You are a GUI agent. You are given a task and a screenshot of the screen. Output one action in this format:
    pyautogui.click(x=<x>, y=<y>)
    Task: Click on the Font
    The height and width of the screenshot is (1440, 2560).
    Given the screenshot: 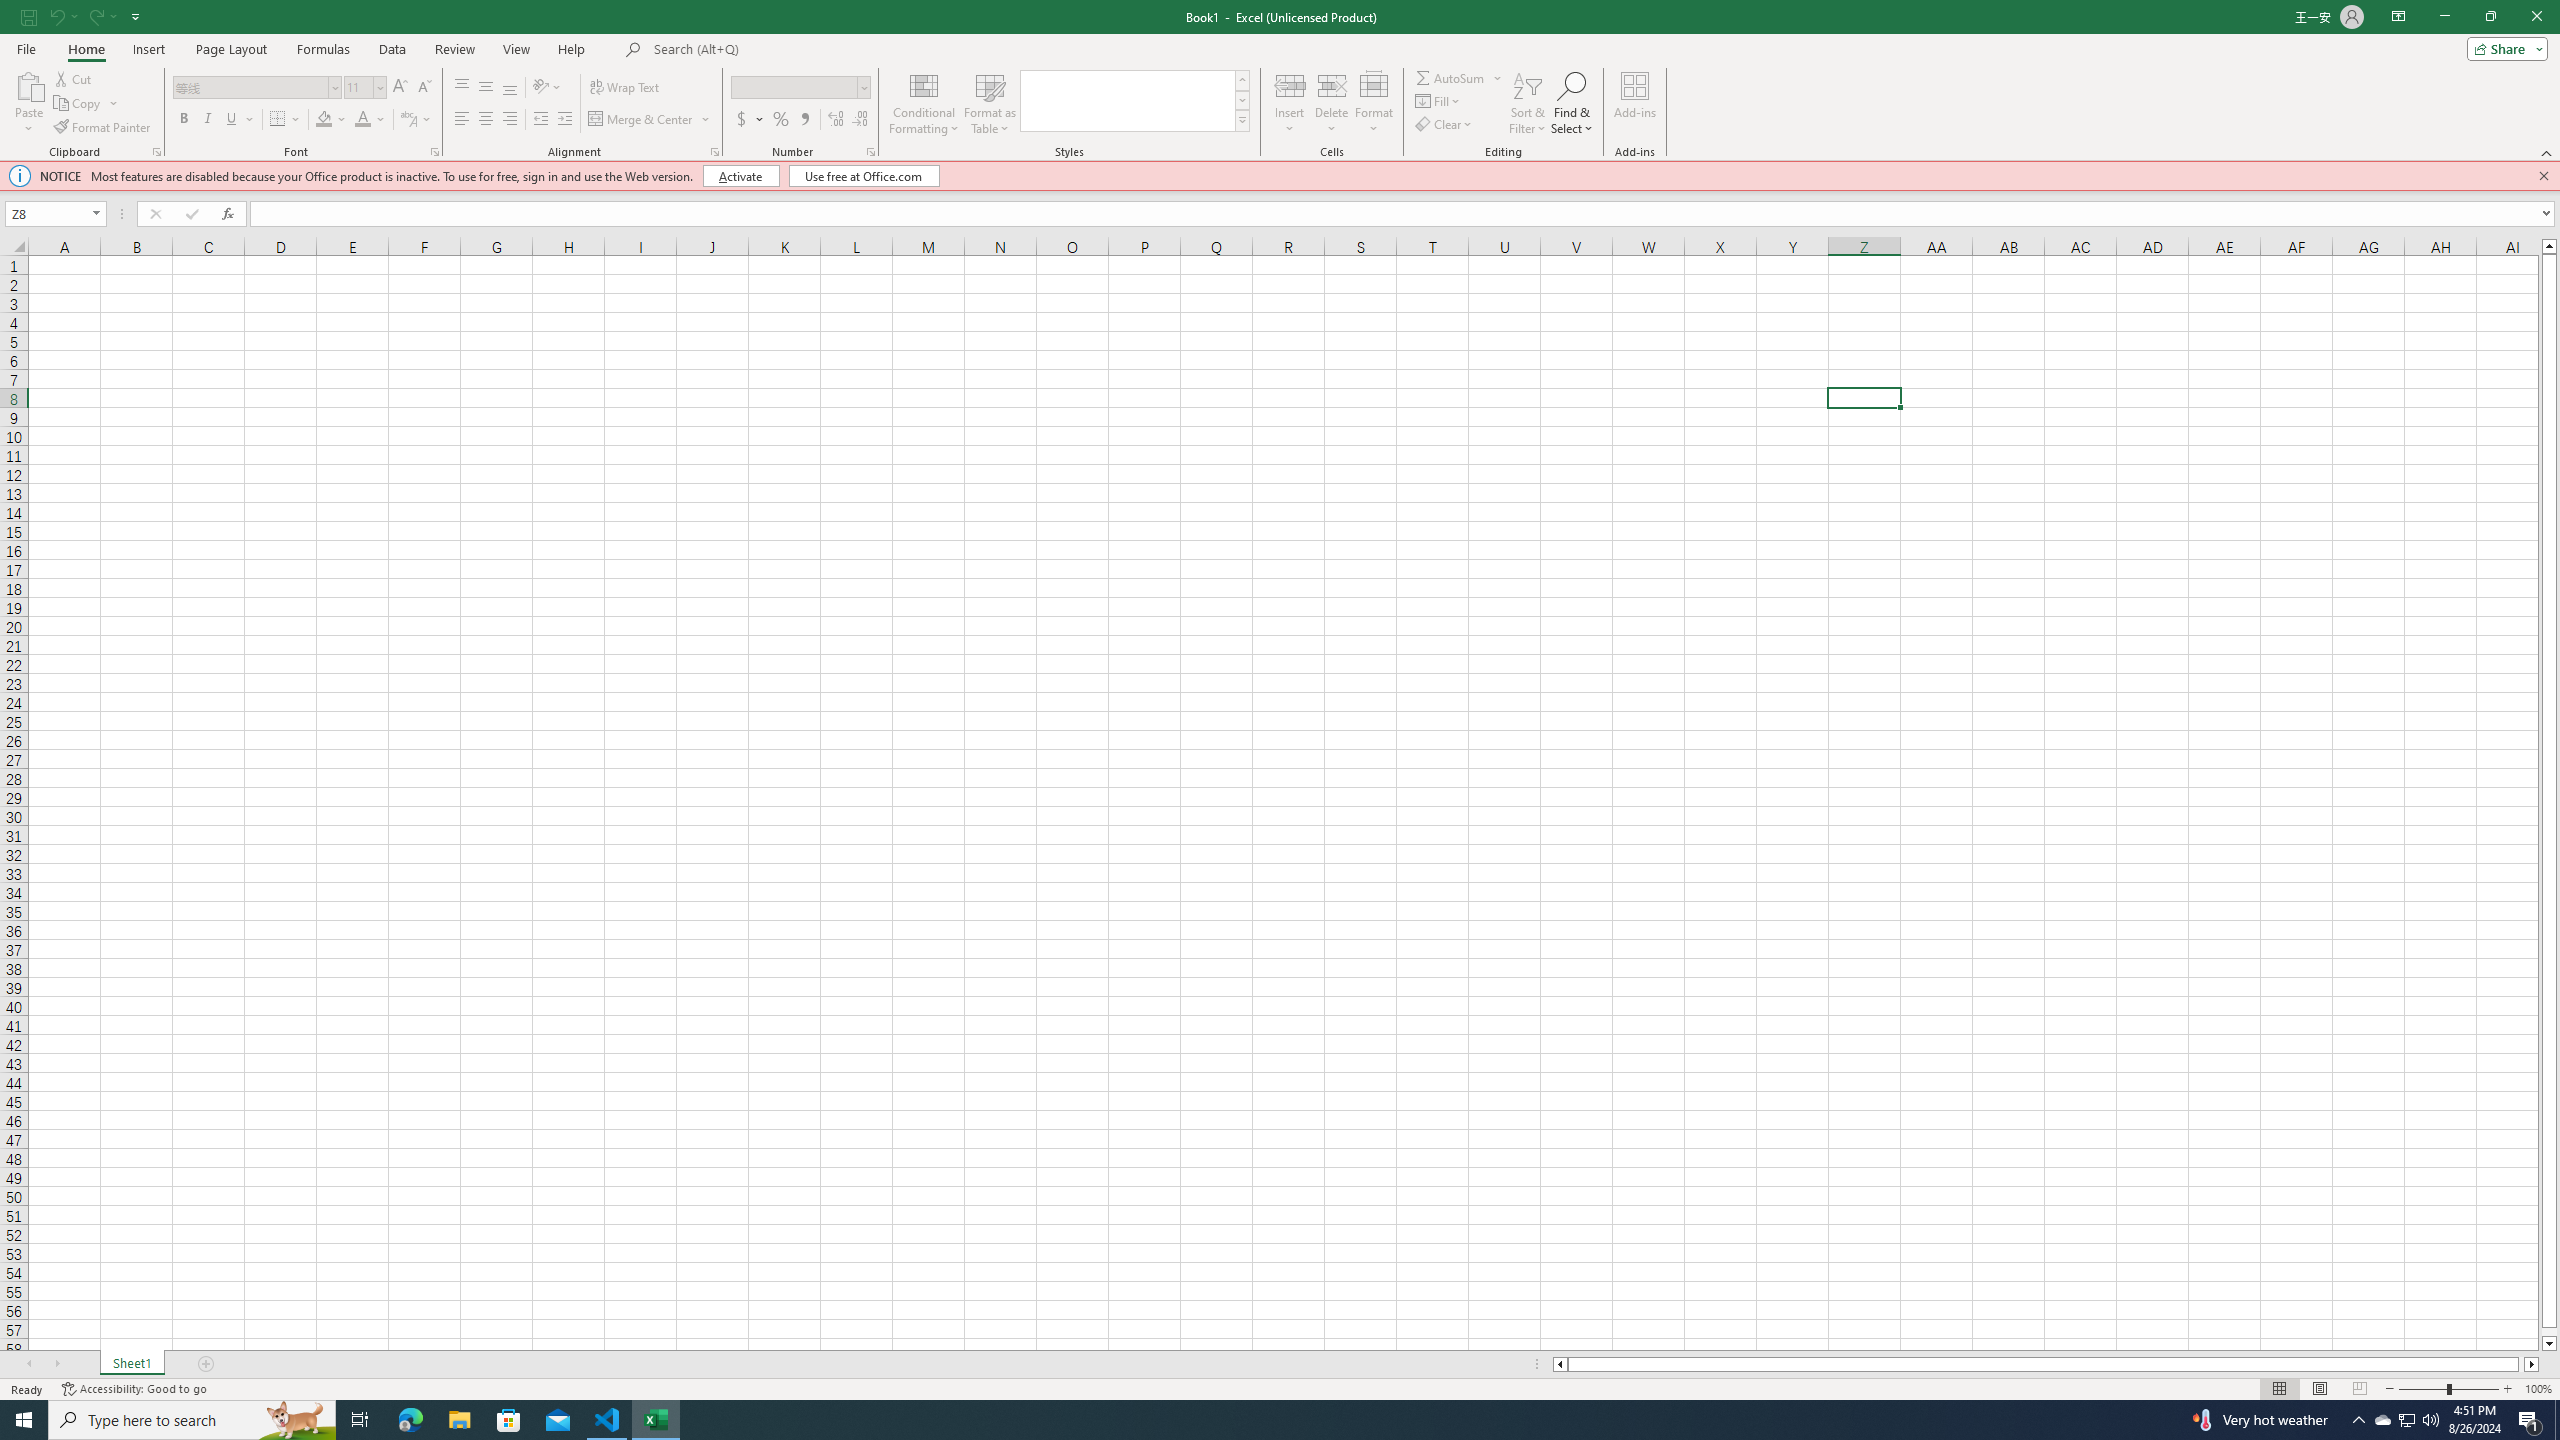 What is the action you would take?
    pyautogui.click(x=250, y=86)
    